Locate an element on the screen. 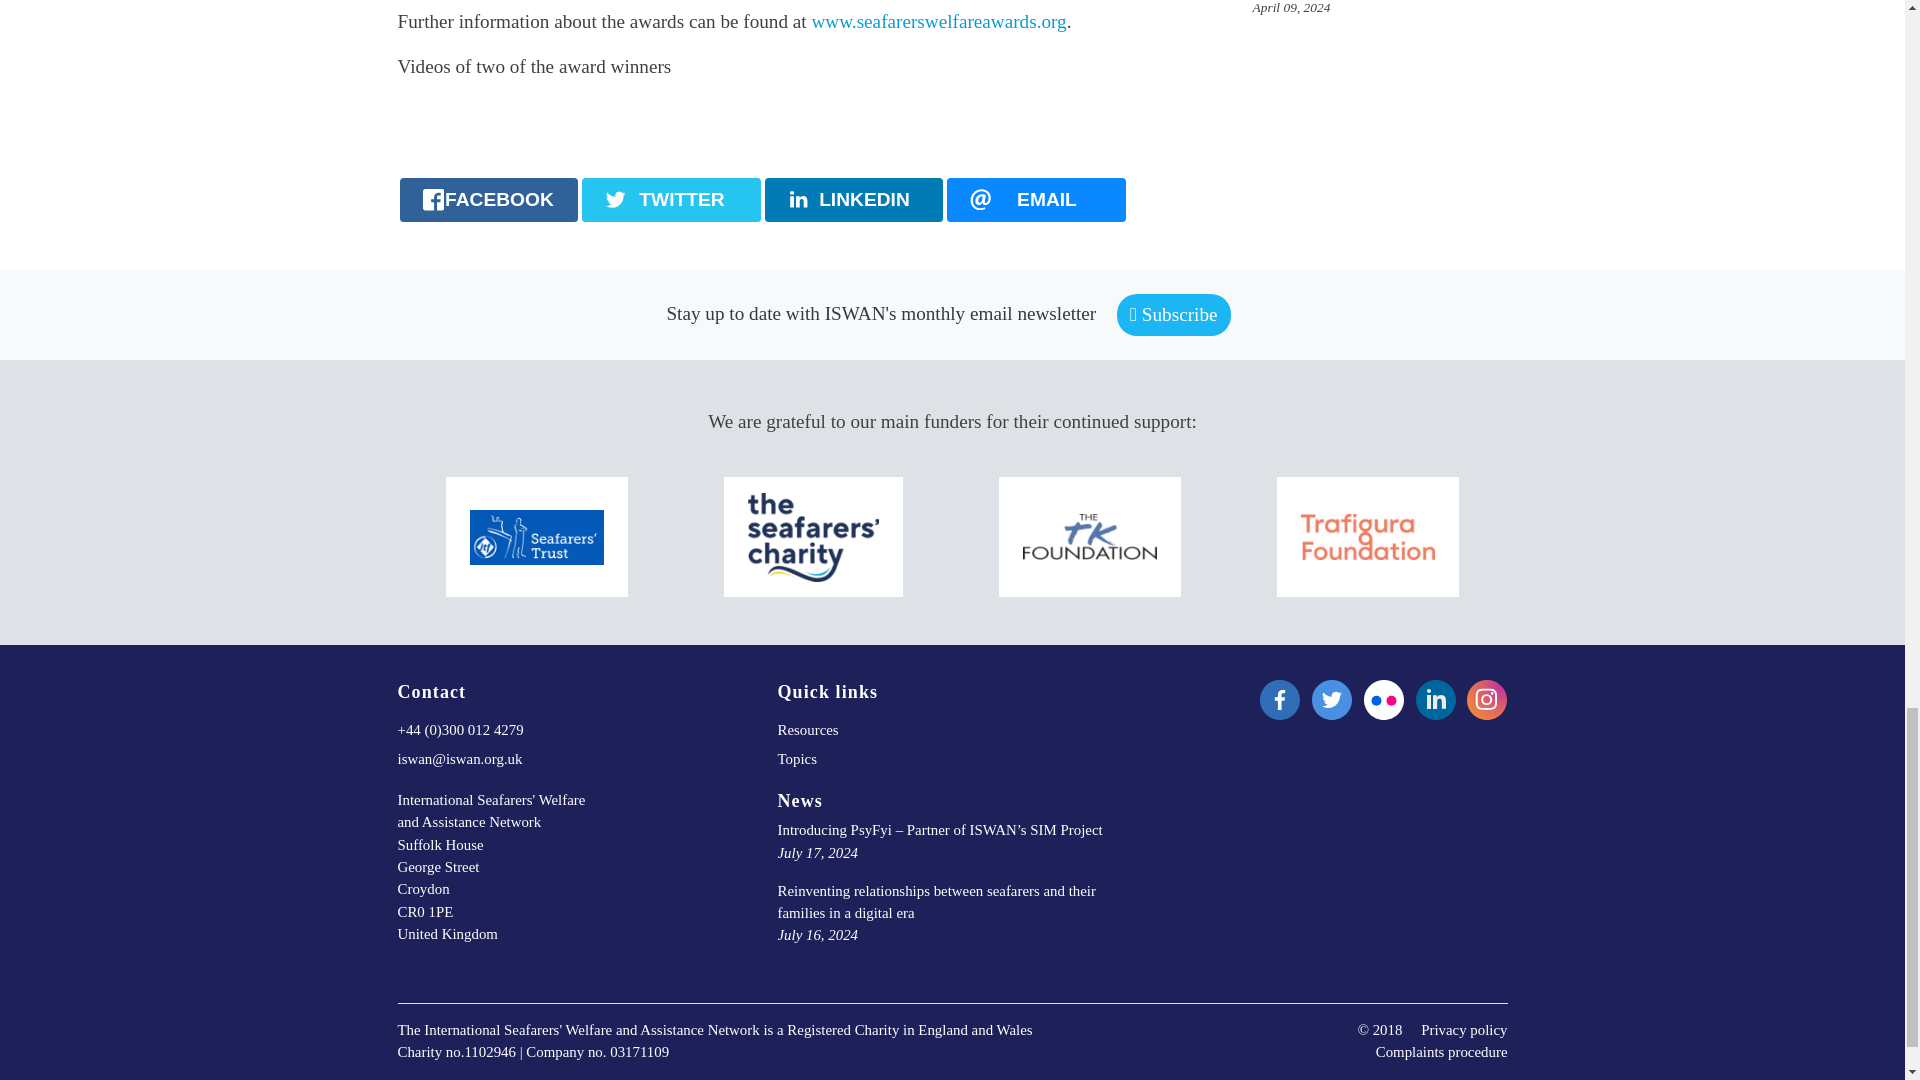 This screenshot has width=1920, height=1080. EMAIL is located at coordinates (1036, 200).